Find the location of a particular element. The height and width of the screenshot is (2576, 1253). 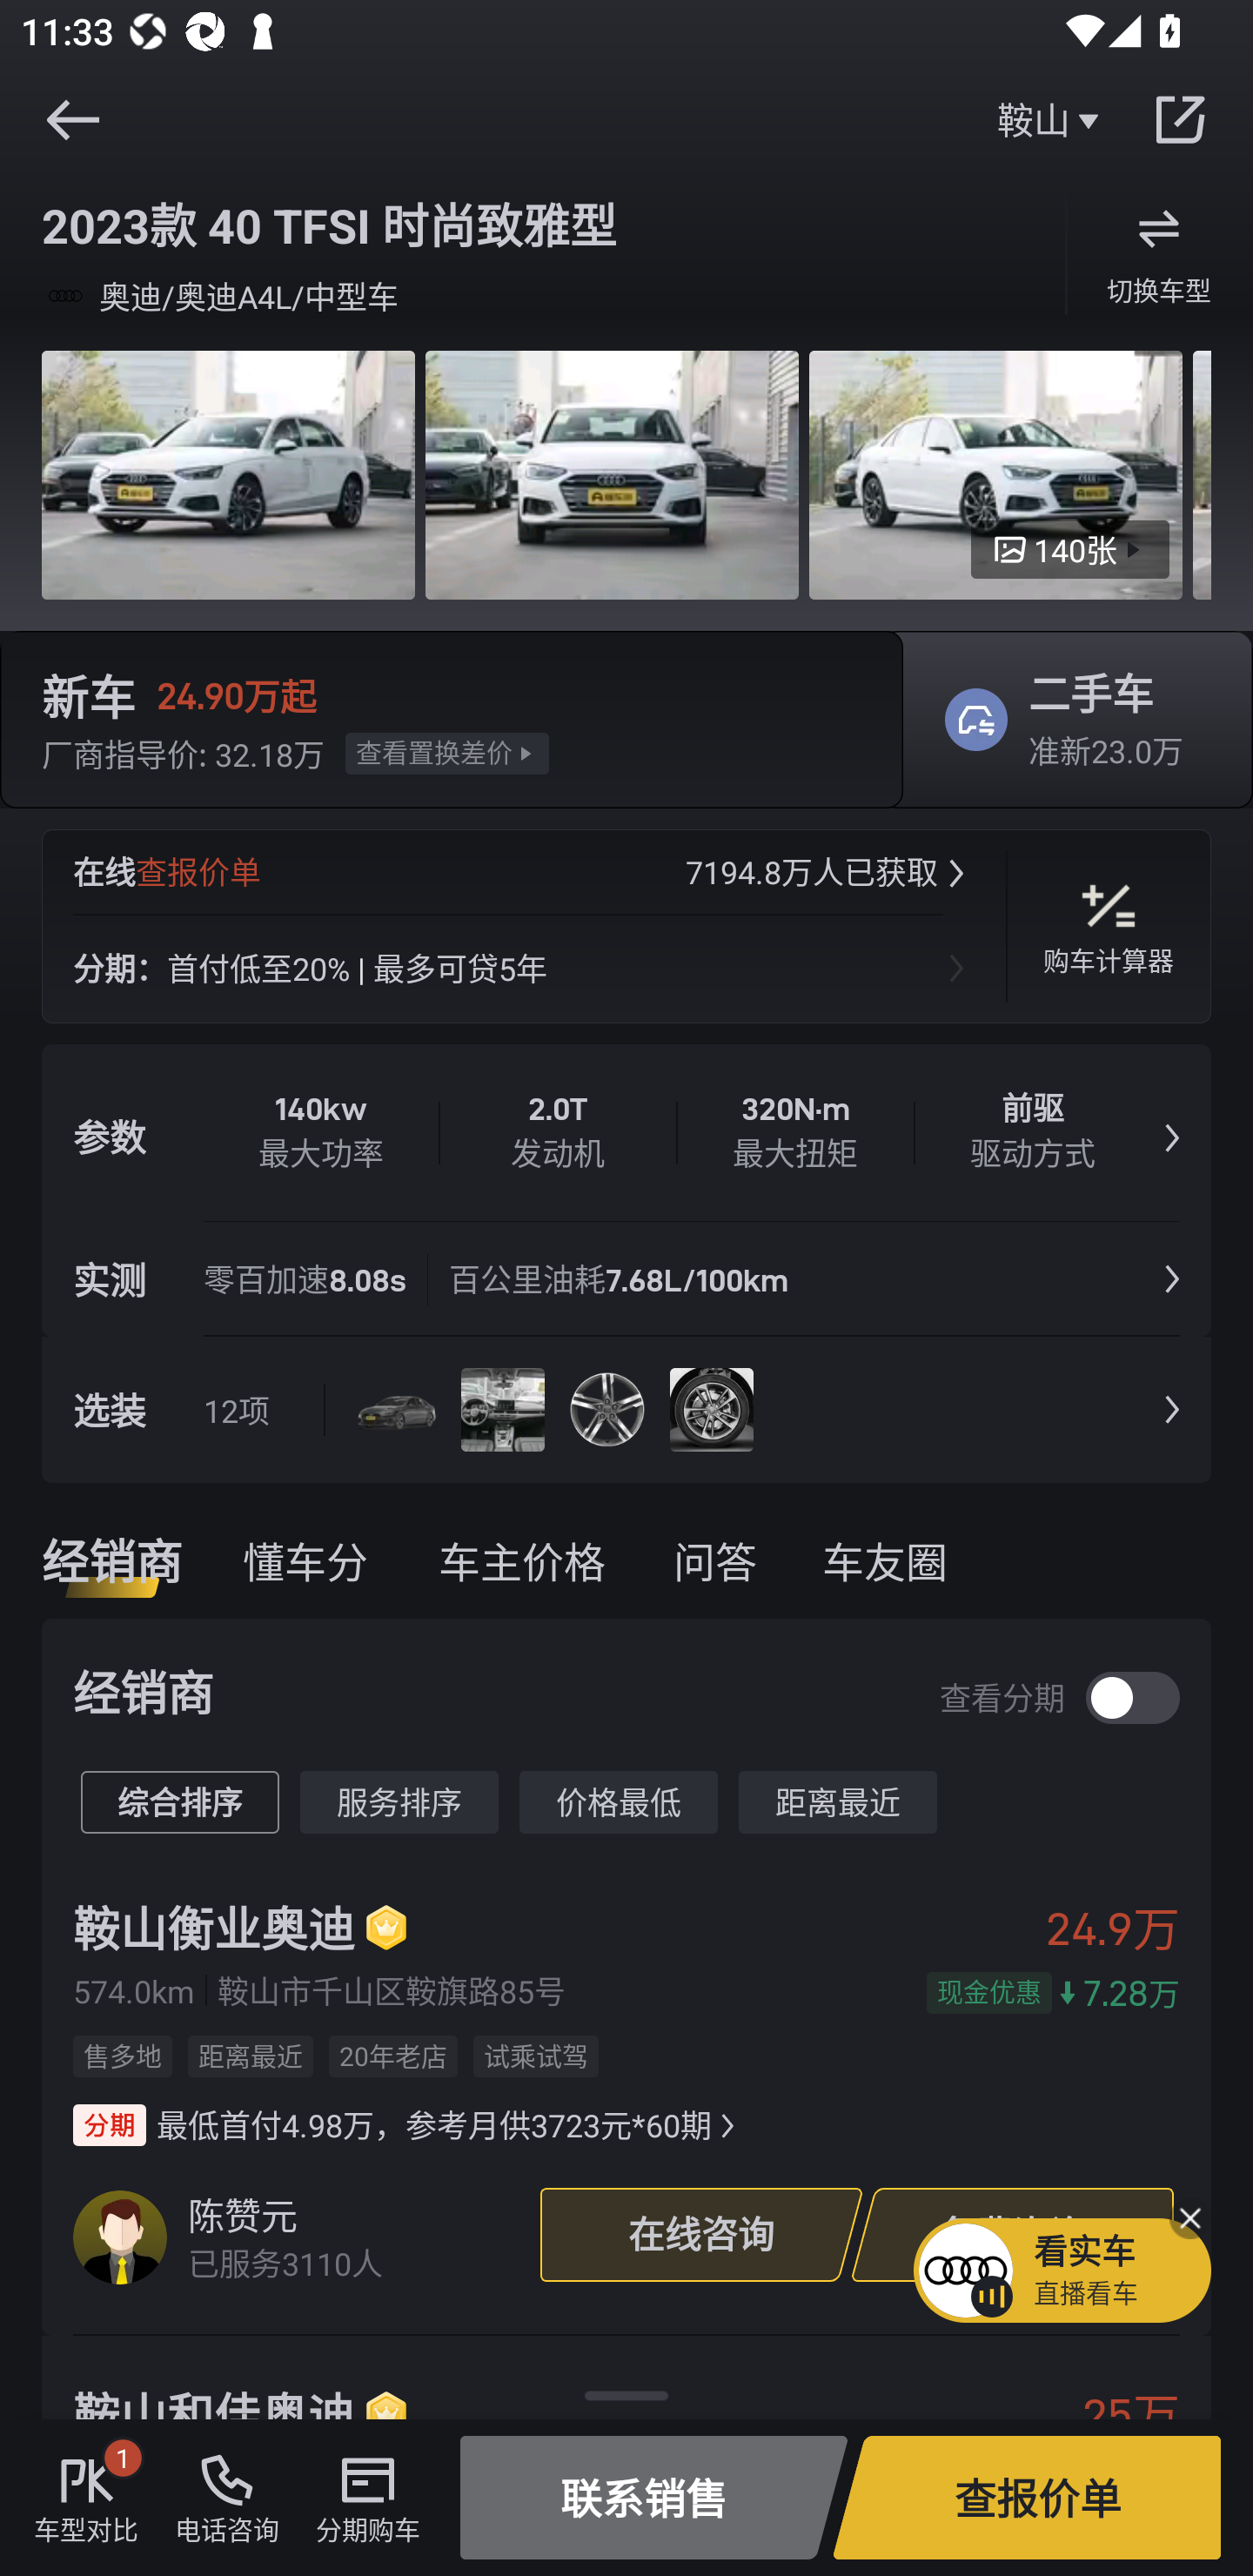

电话咨询 is located at coordinates (227, 2498).